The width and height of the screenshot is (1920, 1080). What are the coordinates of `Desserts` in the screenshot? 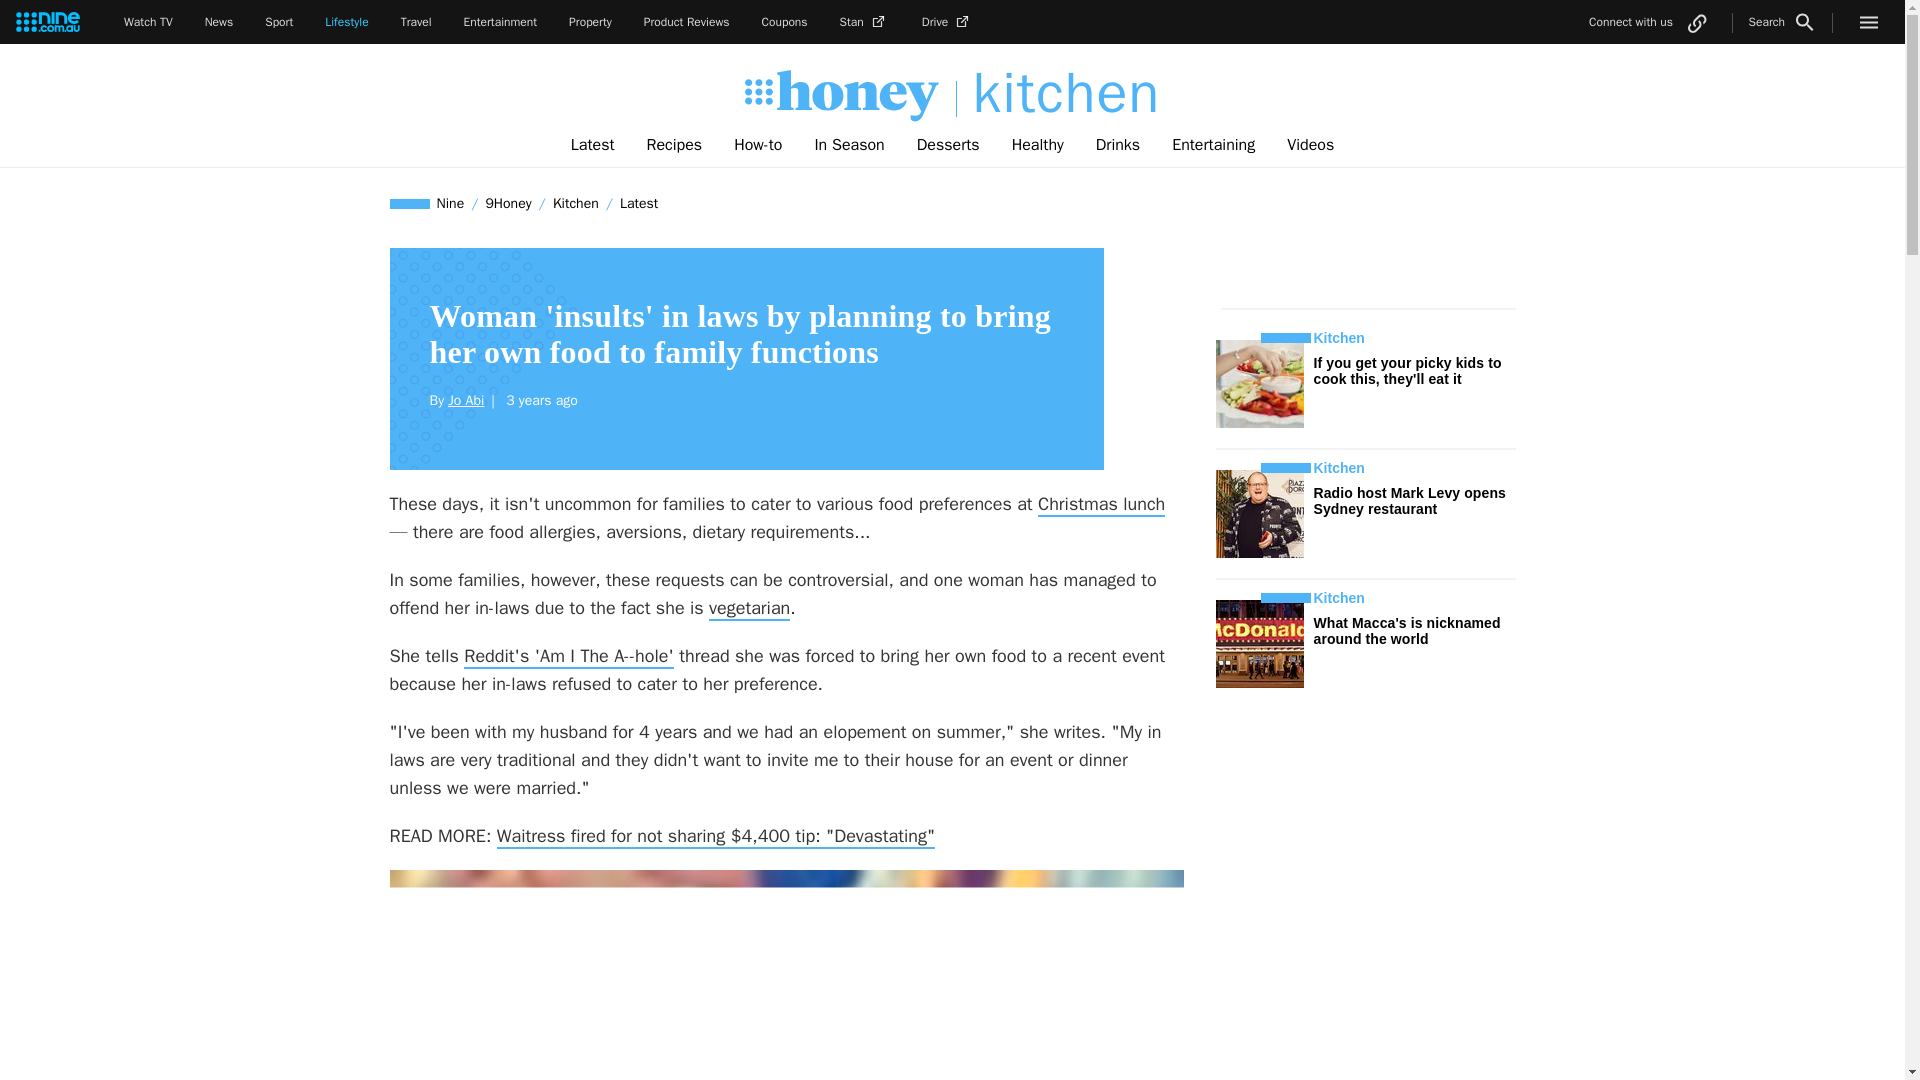 It's located at (948, 145).